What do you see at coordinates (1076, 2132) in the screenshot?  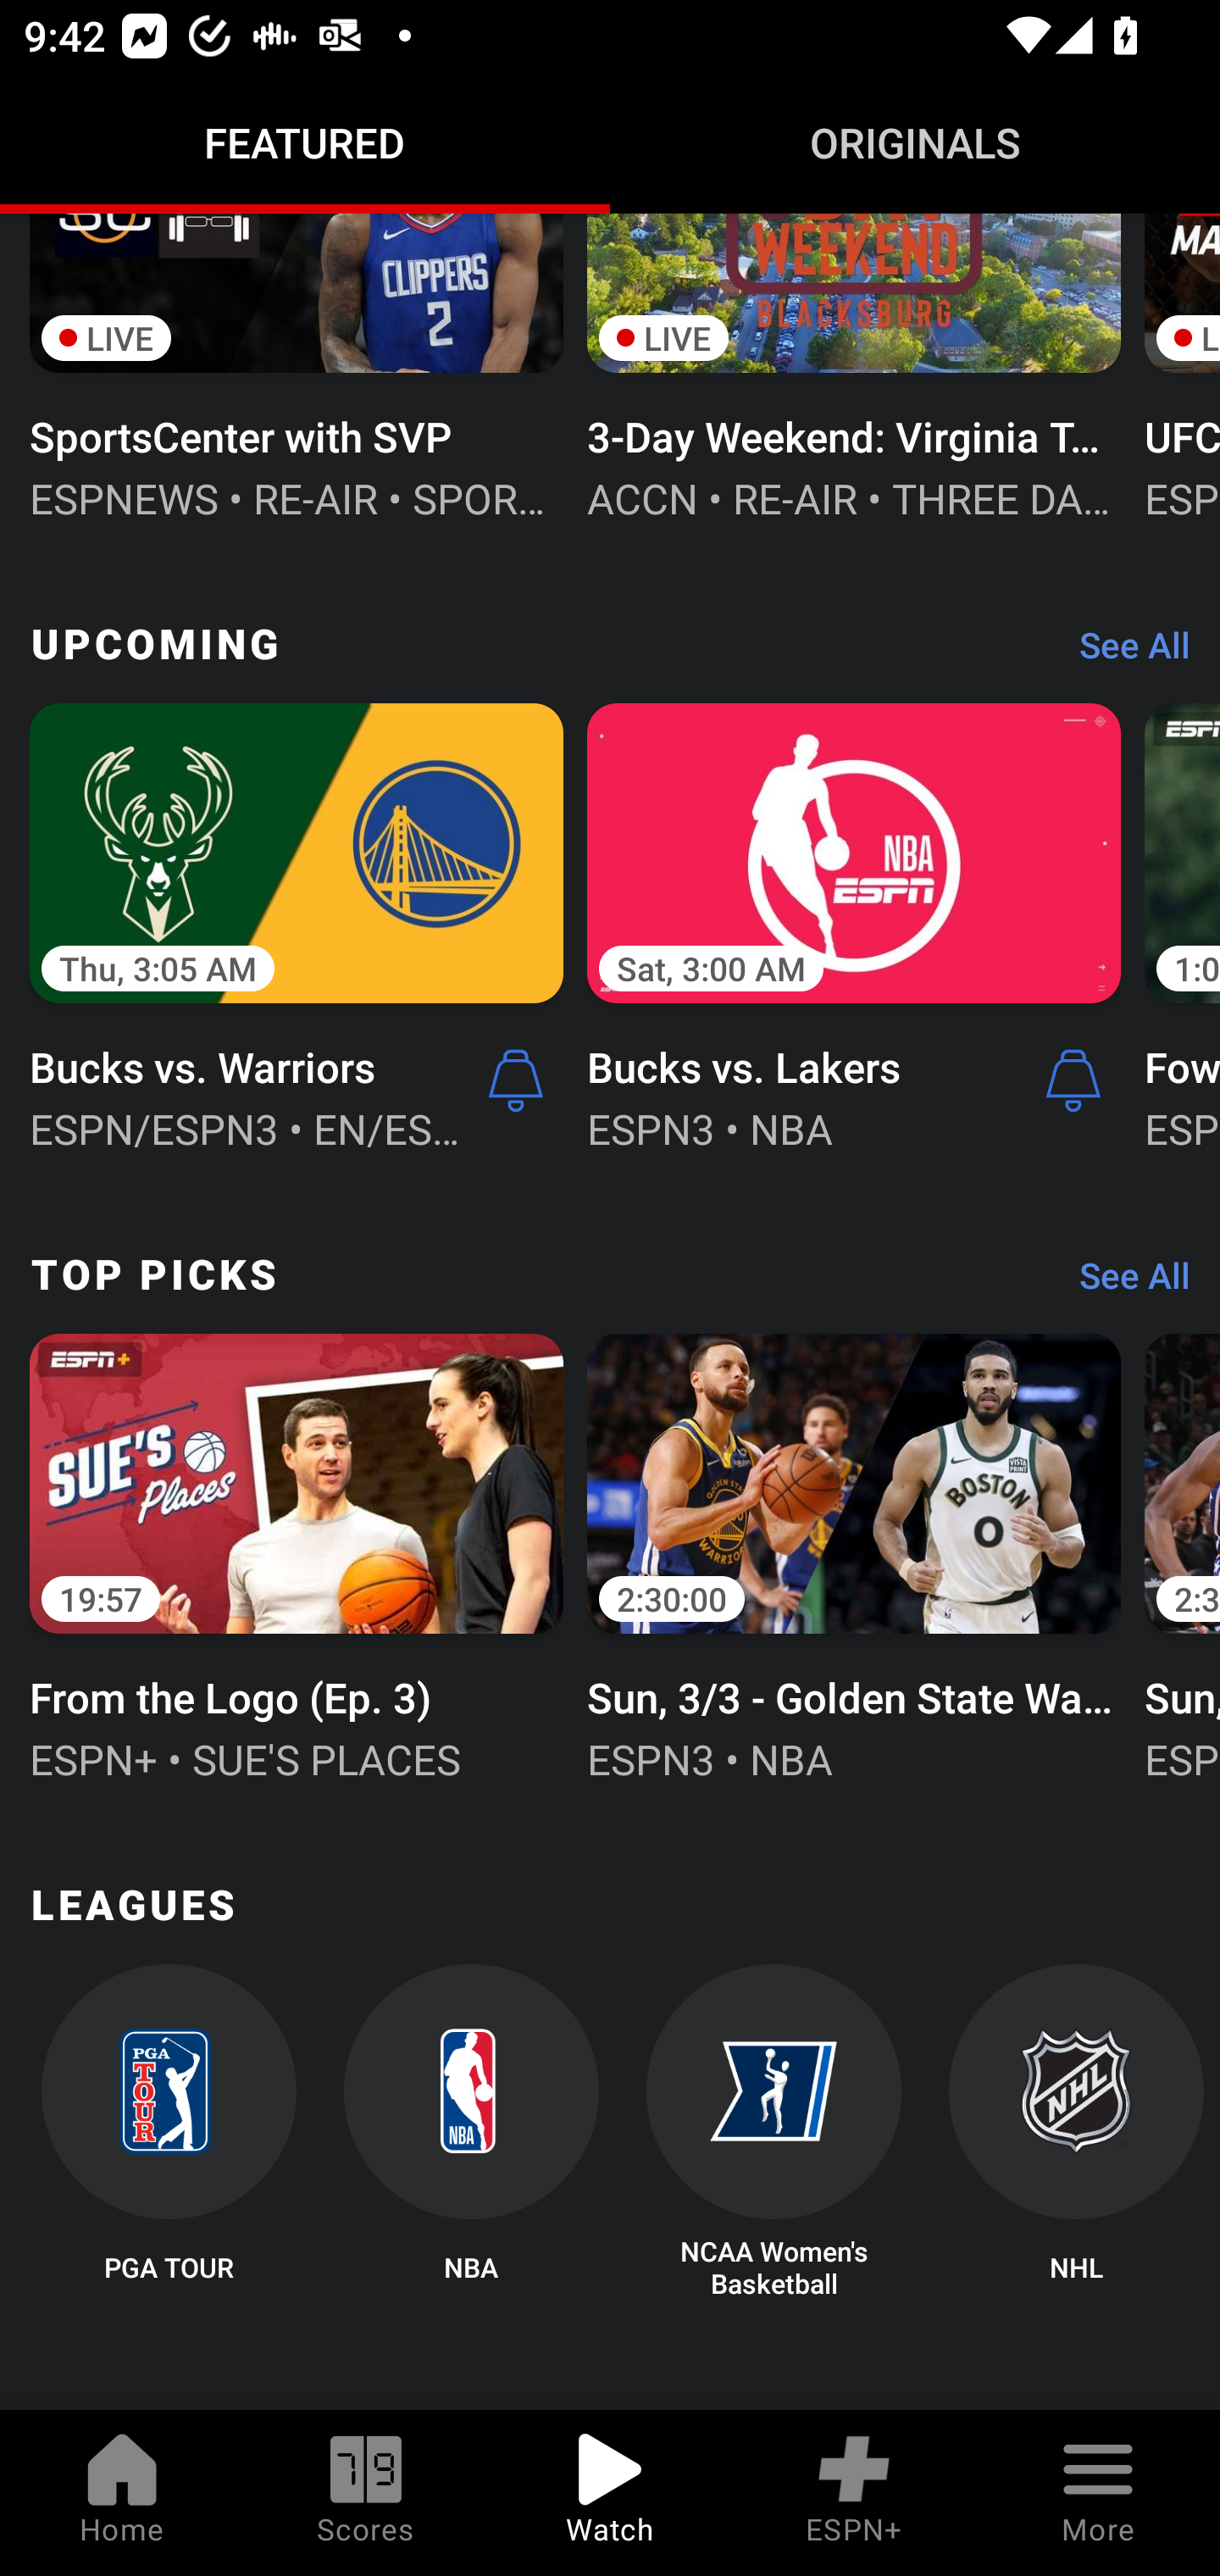 I see `NHL` at bounding box center [1076, 2132].